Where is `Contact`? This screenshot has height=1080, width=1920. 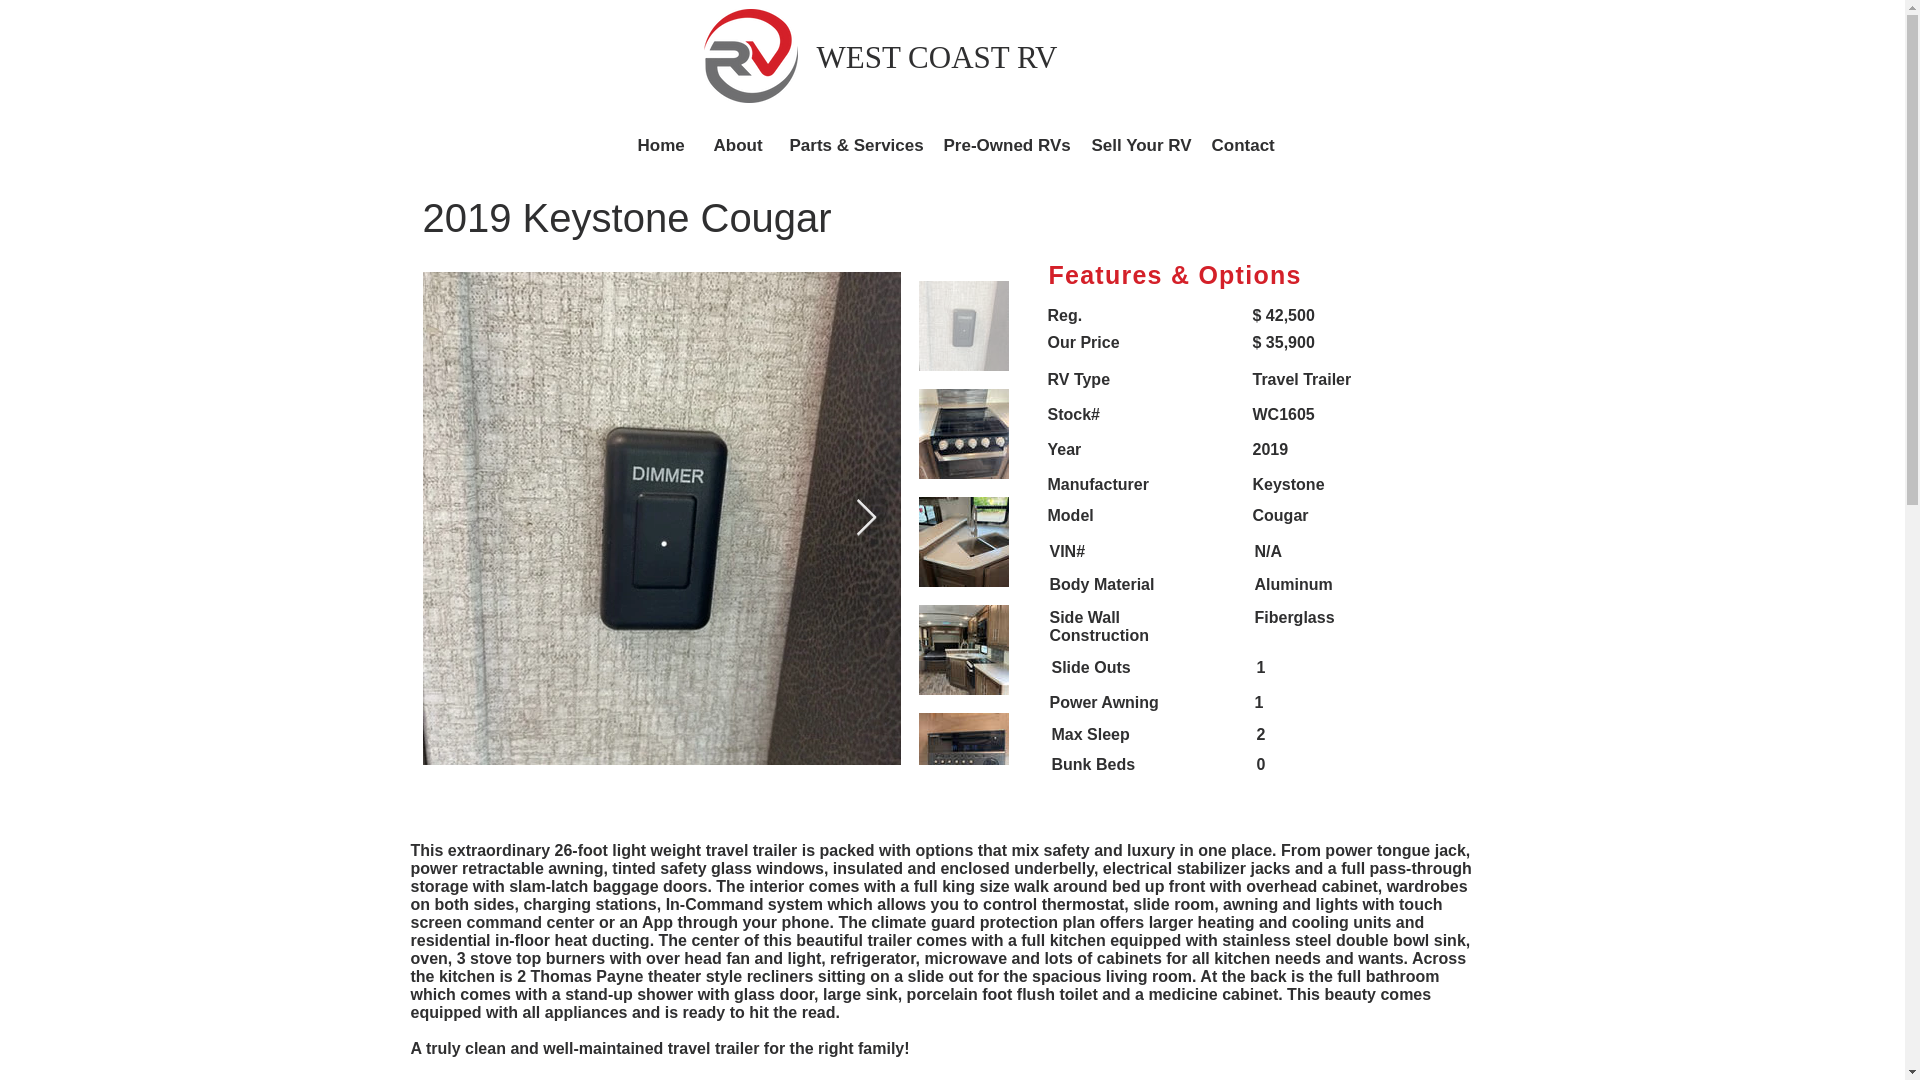
Contact is located at coordinates (1241, 144).